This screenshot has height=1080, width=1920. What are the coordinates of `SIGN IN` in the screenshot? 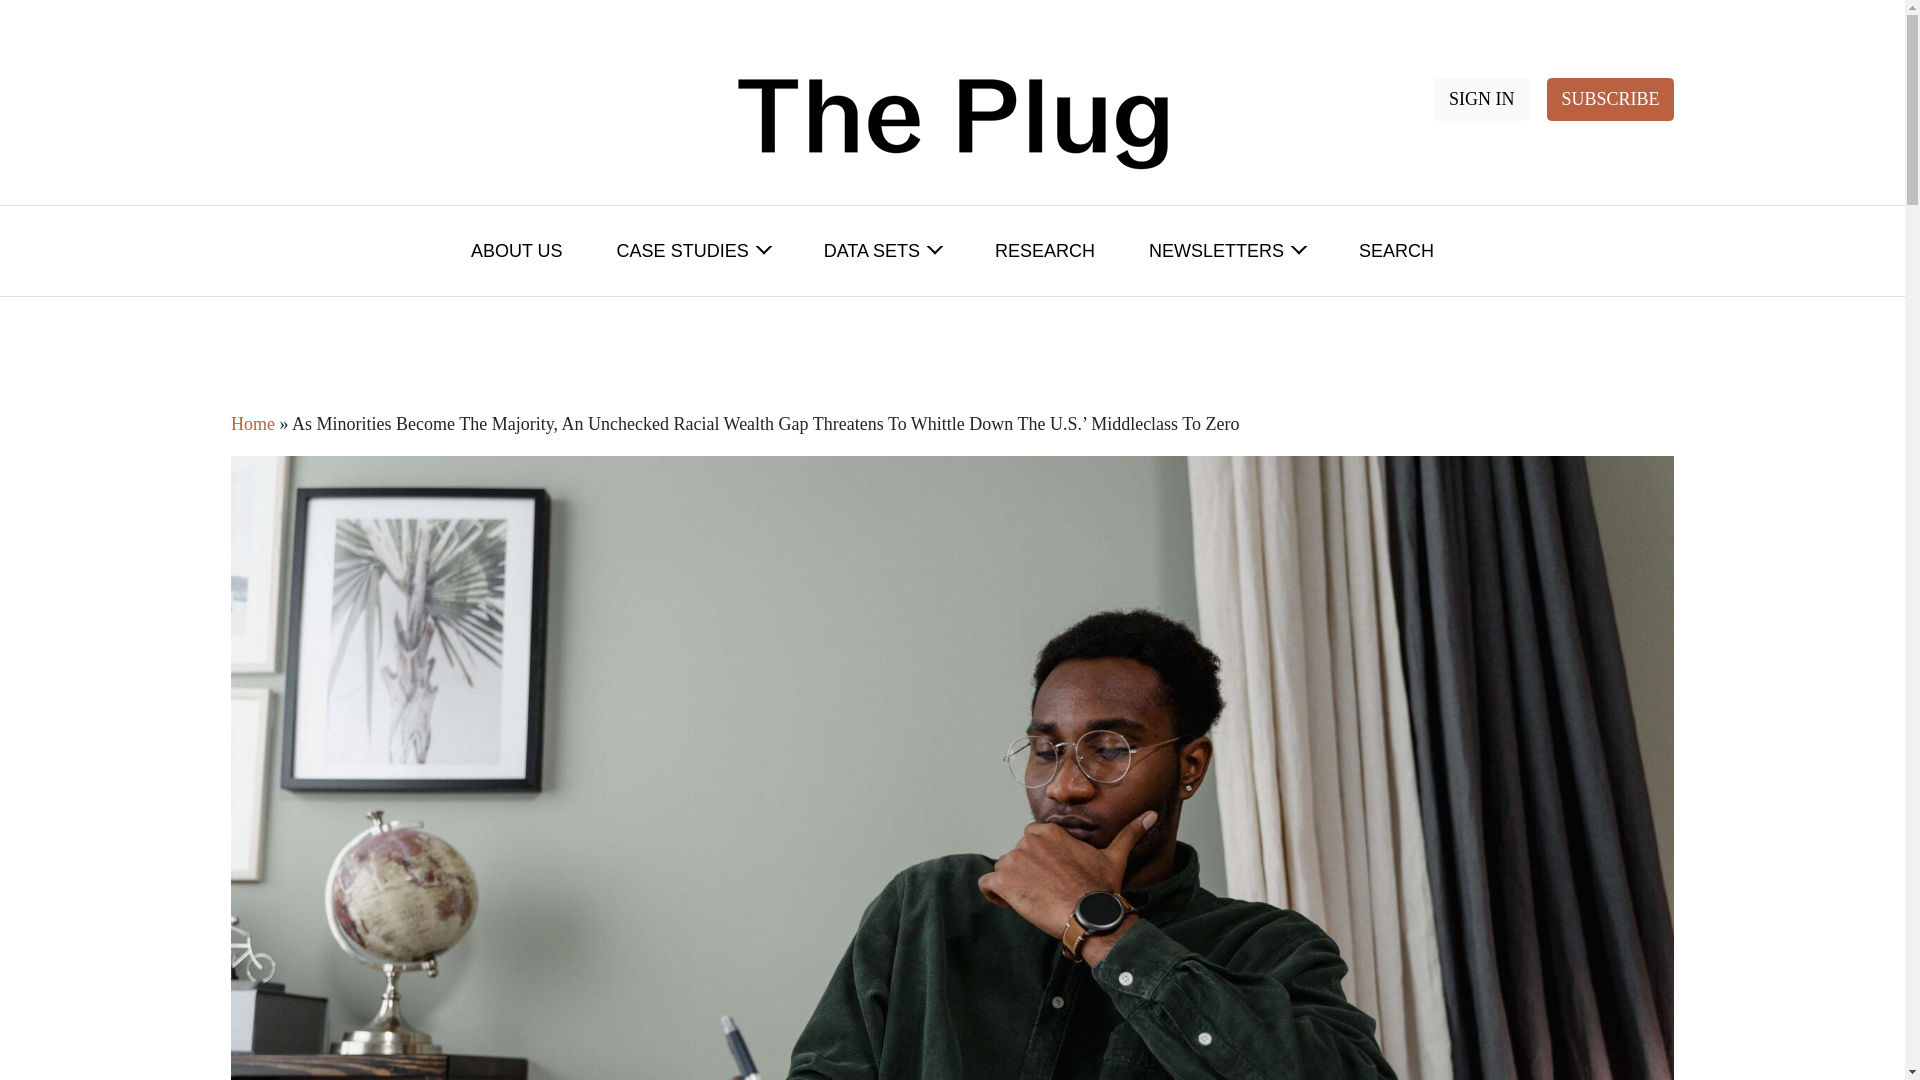 It's located at (1481, 98).